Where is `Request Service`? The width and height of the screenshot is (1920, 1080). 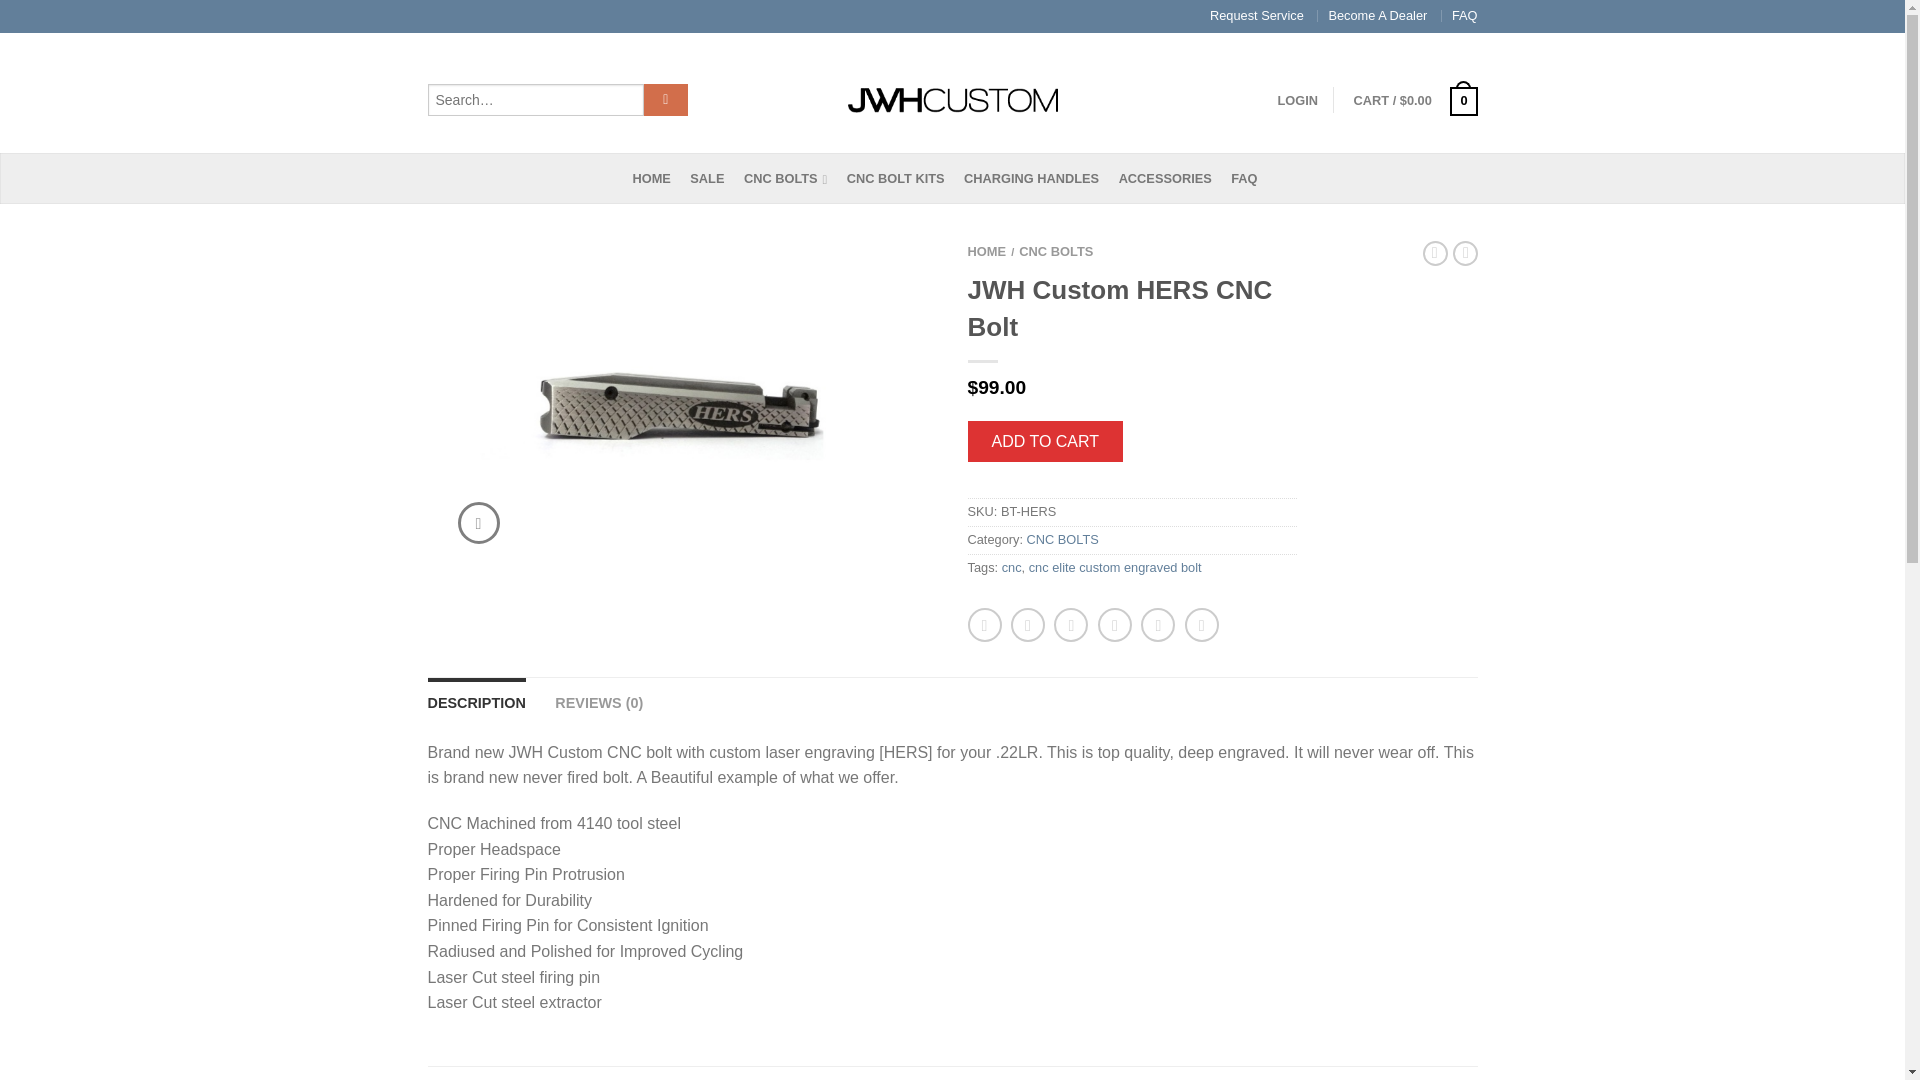
Request Service is located at coordinates (1256, 14).